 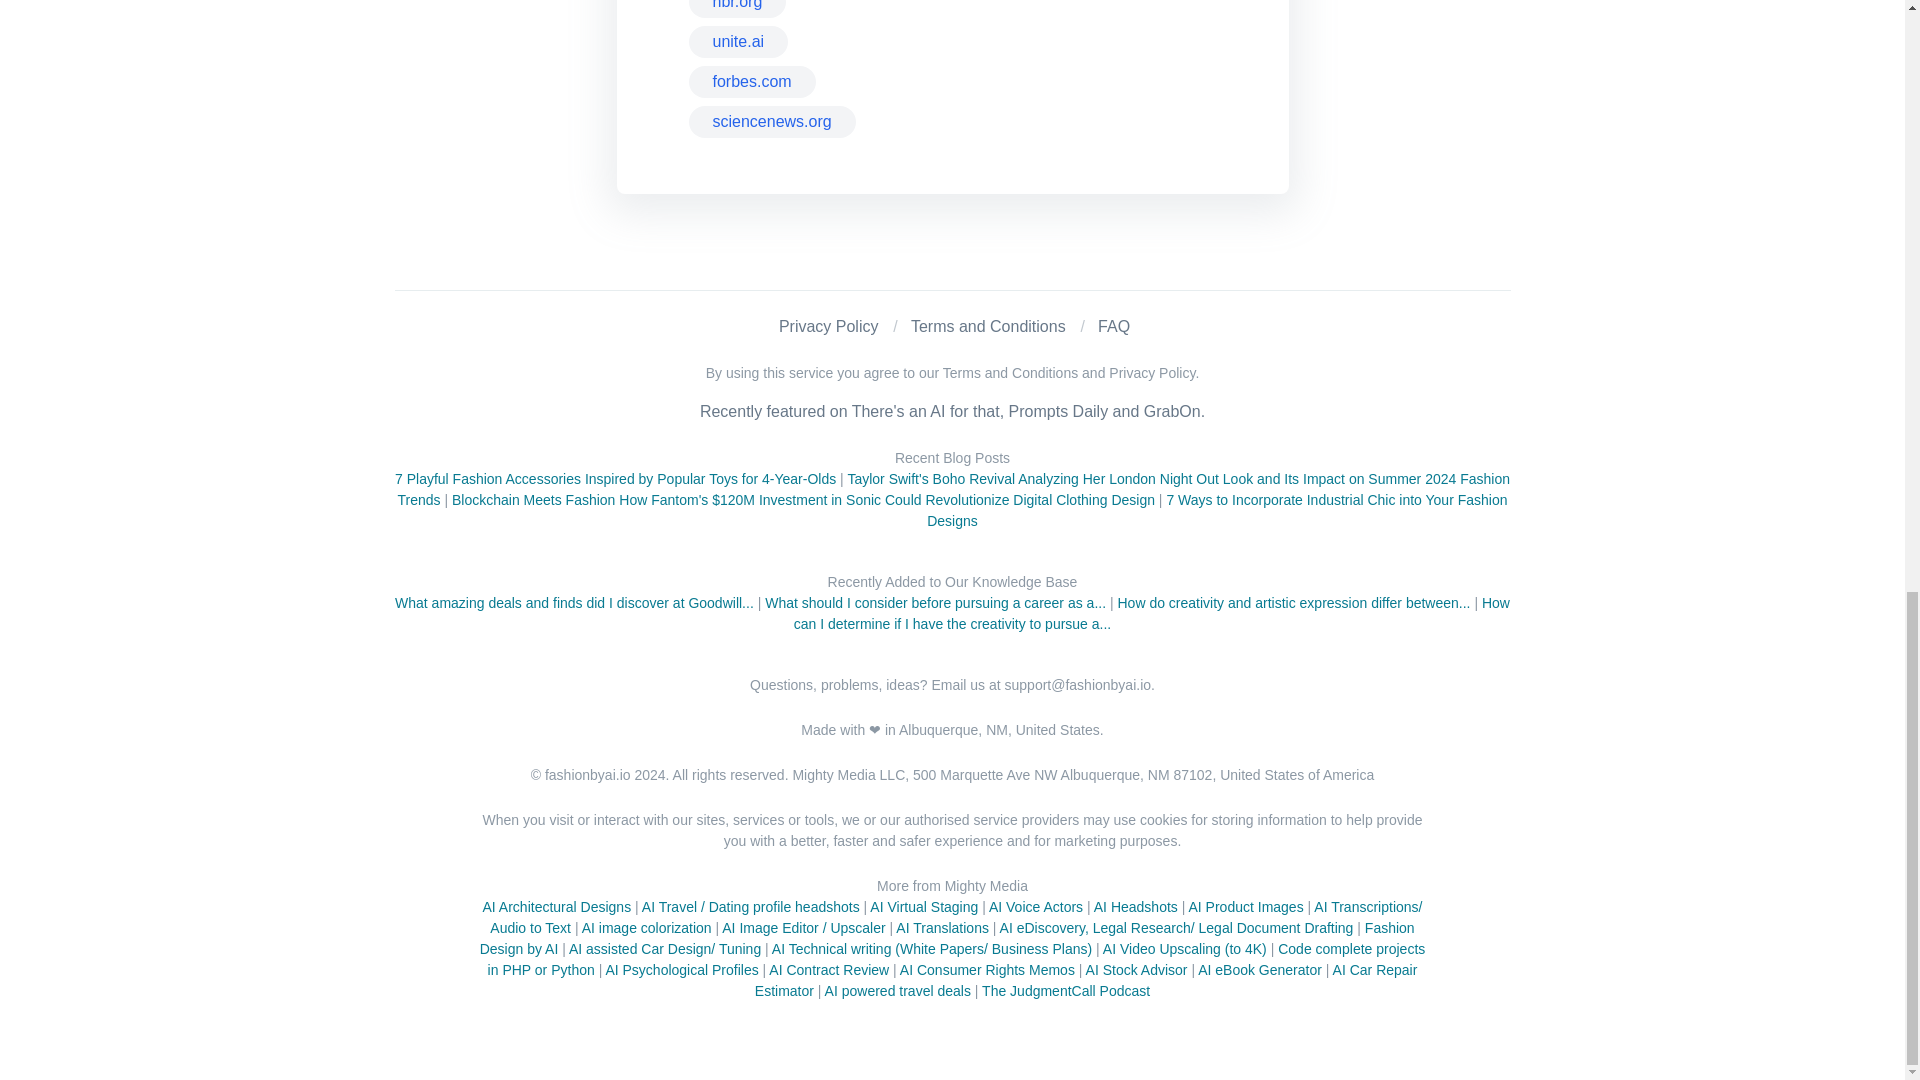 What do you see at coordinates (1246, 906) in the screenshot?
I see `AI Product Images` at bounding box center [1246, 906].